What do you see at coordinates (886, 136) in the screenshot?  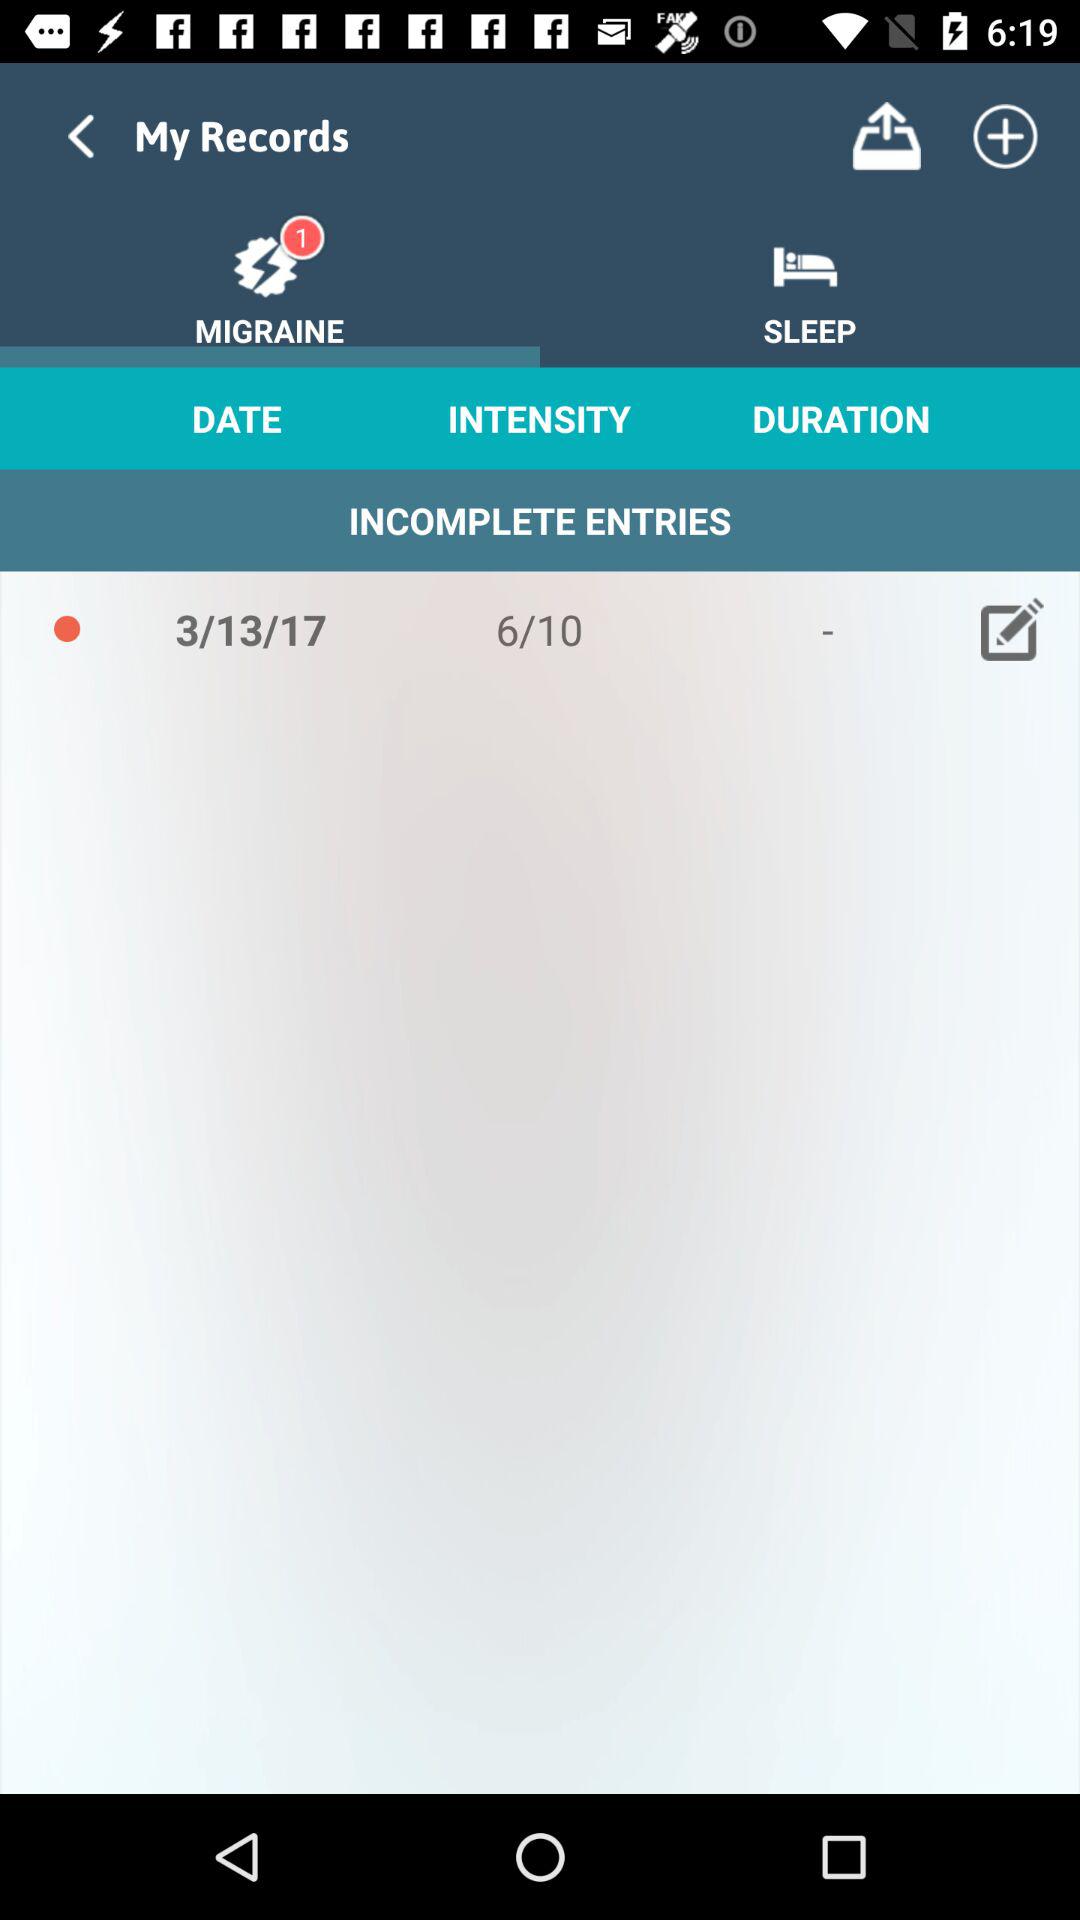 I see `import` at bounding box center [886, 136].